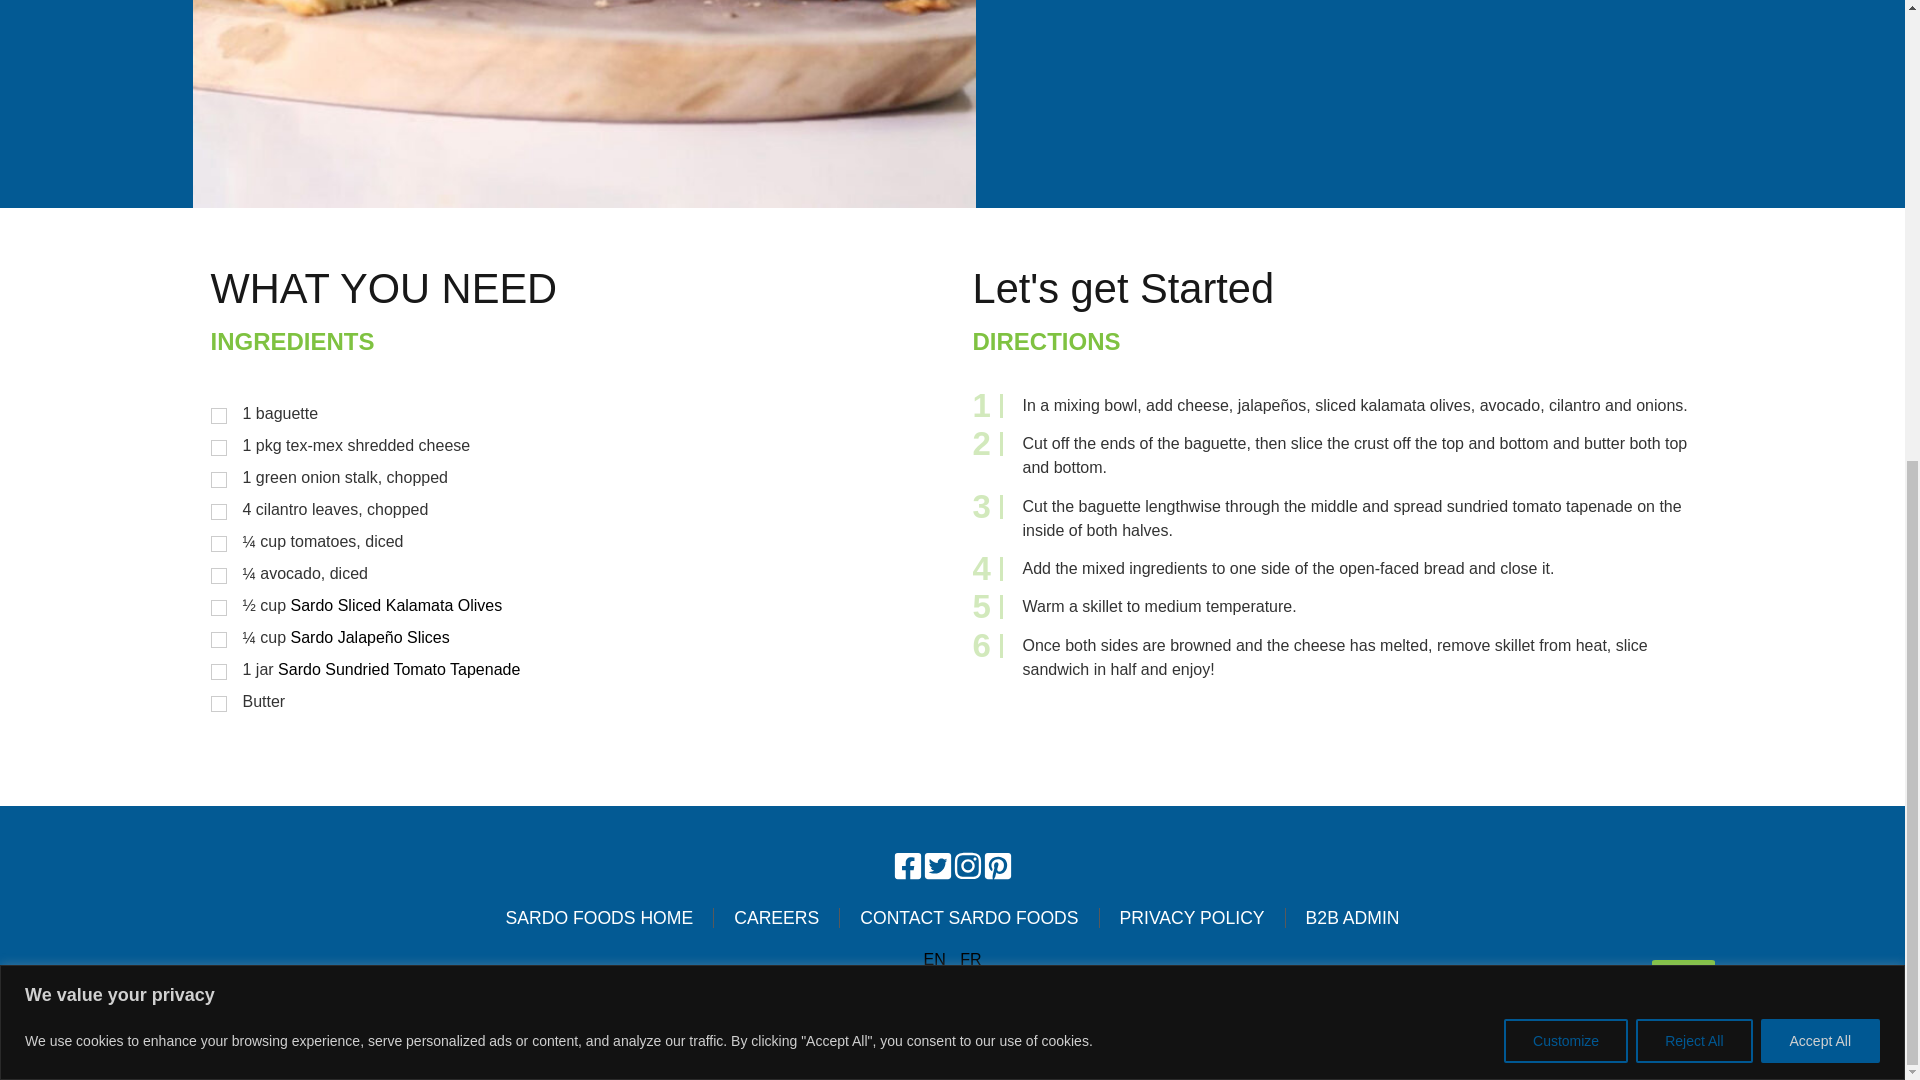 The image size is (1920, 1080). Describe the element at coordinates (399, 669) in the screenshot. I see `Sardo Sundried Tomato Tapenade` at that location.